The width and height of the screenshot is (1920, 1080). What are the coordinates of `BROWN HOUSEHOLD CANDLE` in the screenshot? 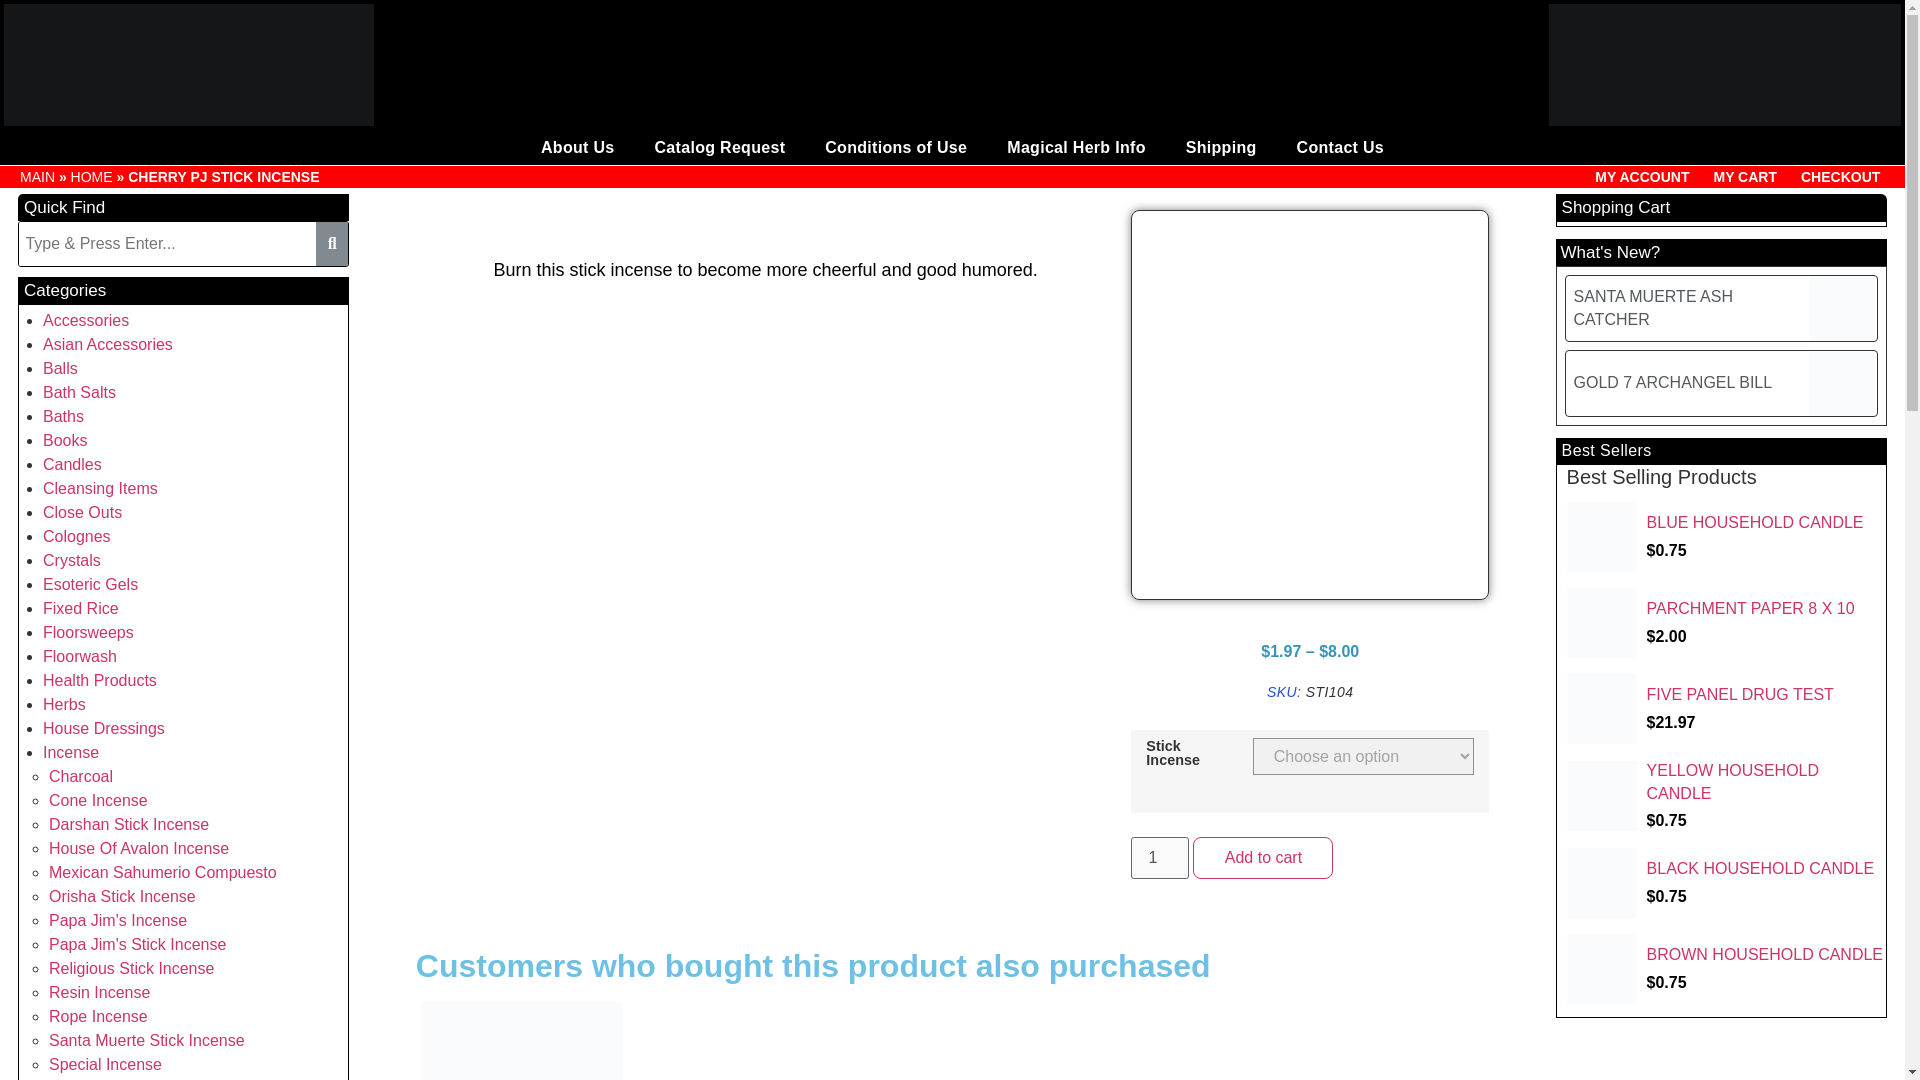 It's located at (1726, 969).